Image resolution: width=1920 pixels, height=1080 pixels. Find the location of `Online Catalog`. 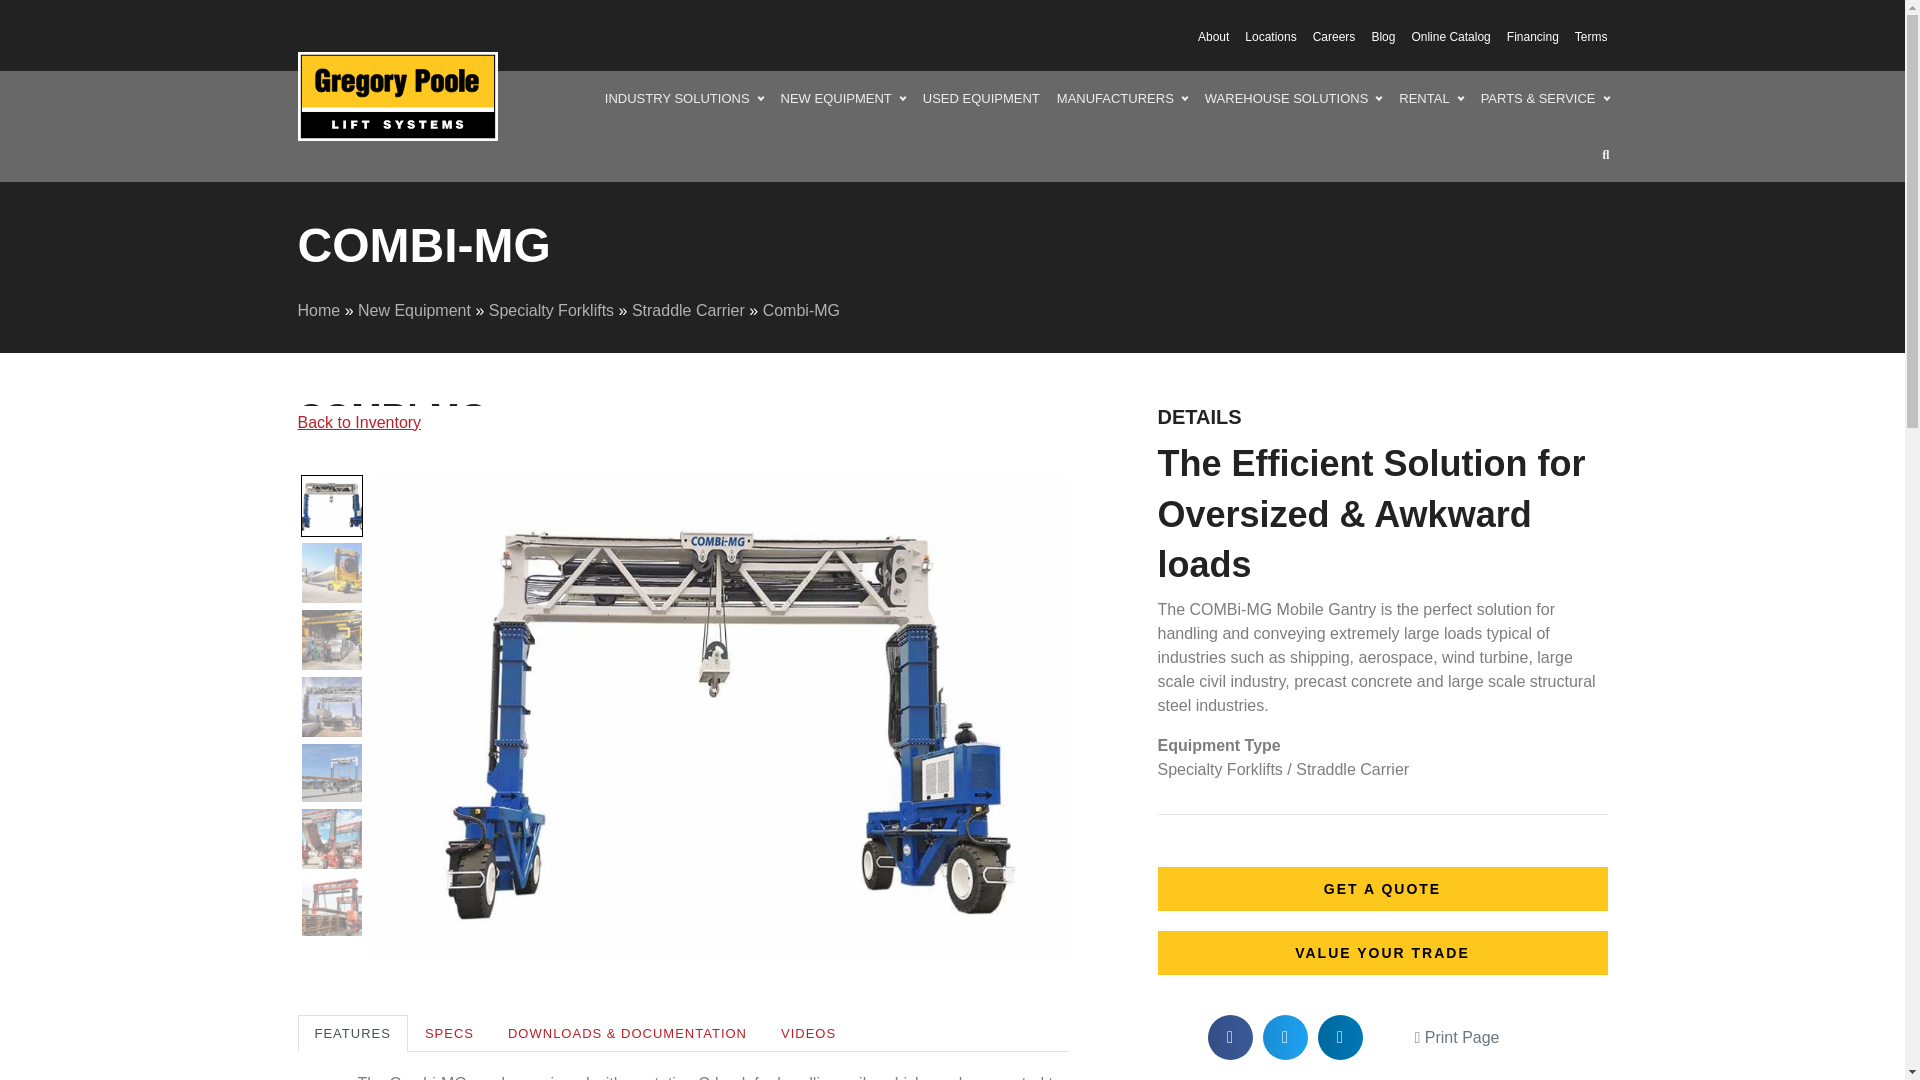

Online Catalog is located at coordinates (1442, 36).